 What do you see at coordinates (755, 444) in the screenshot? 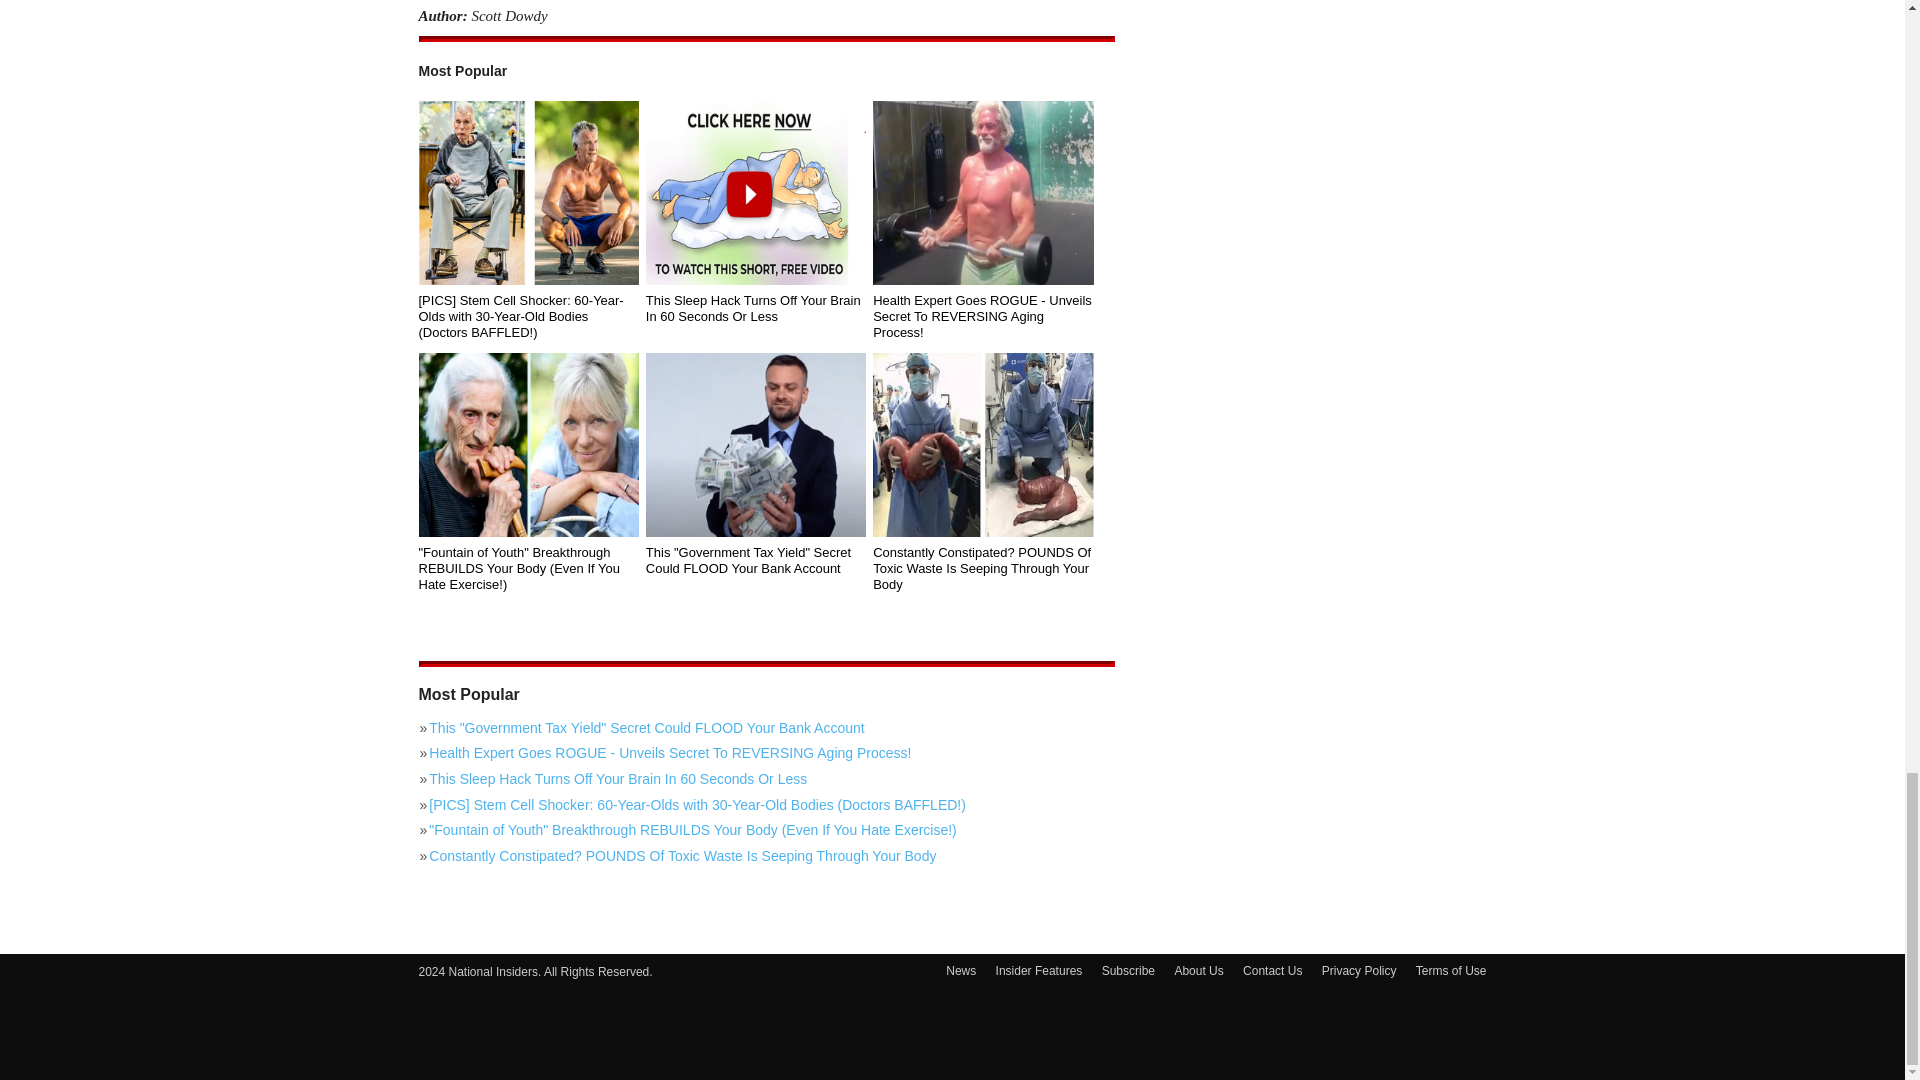
I see `This ` at bounding box center [755, 444].